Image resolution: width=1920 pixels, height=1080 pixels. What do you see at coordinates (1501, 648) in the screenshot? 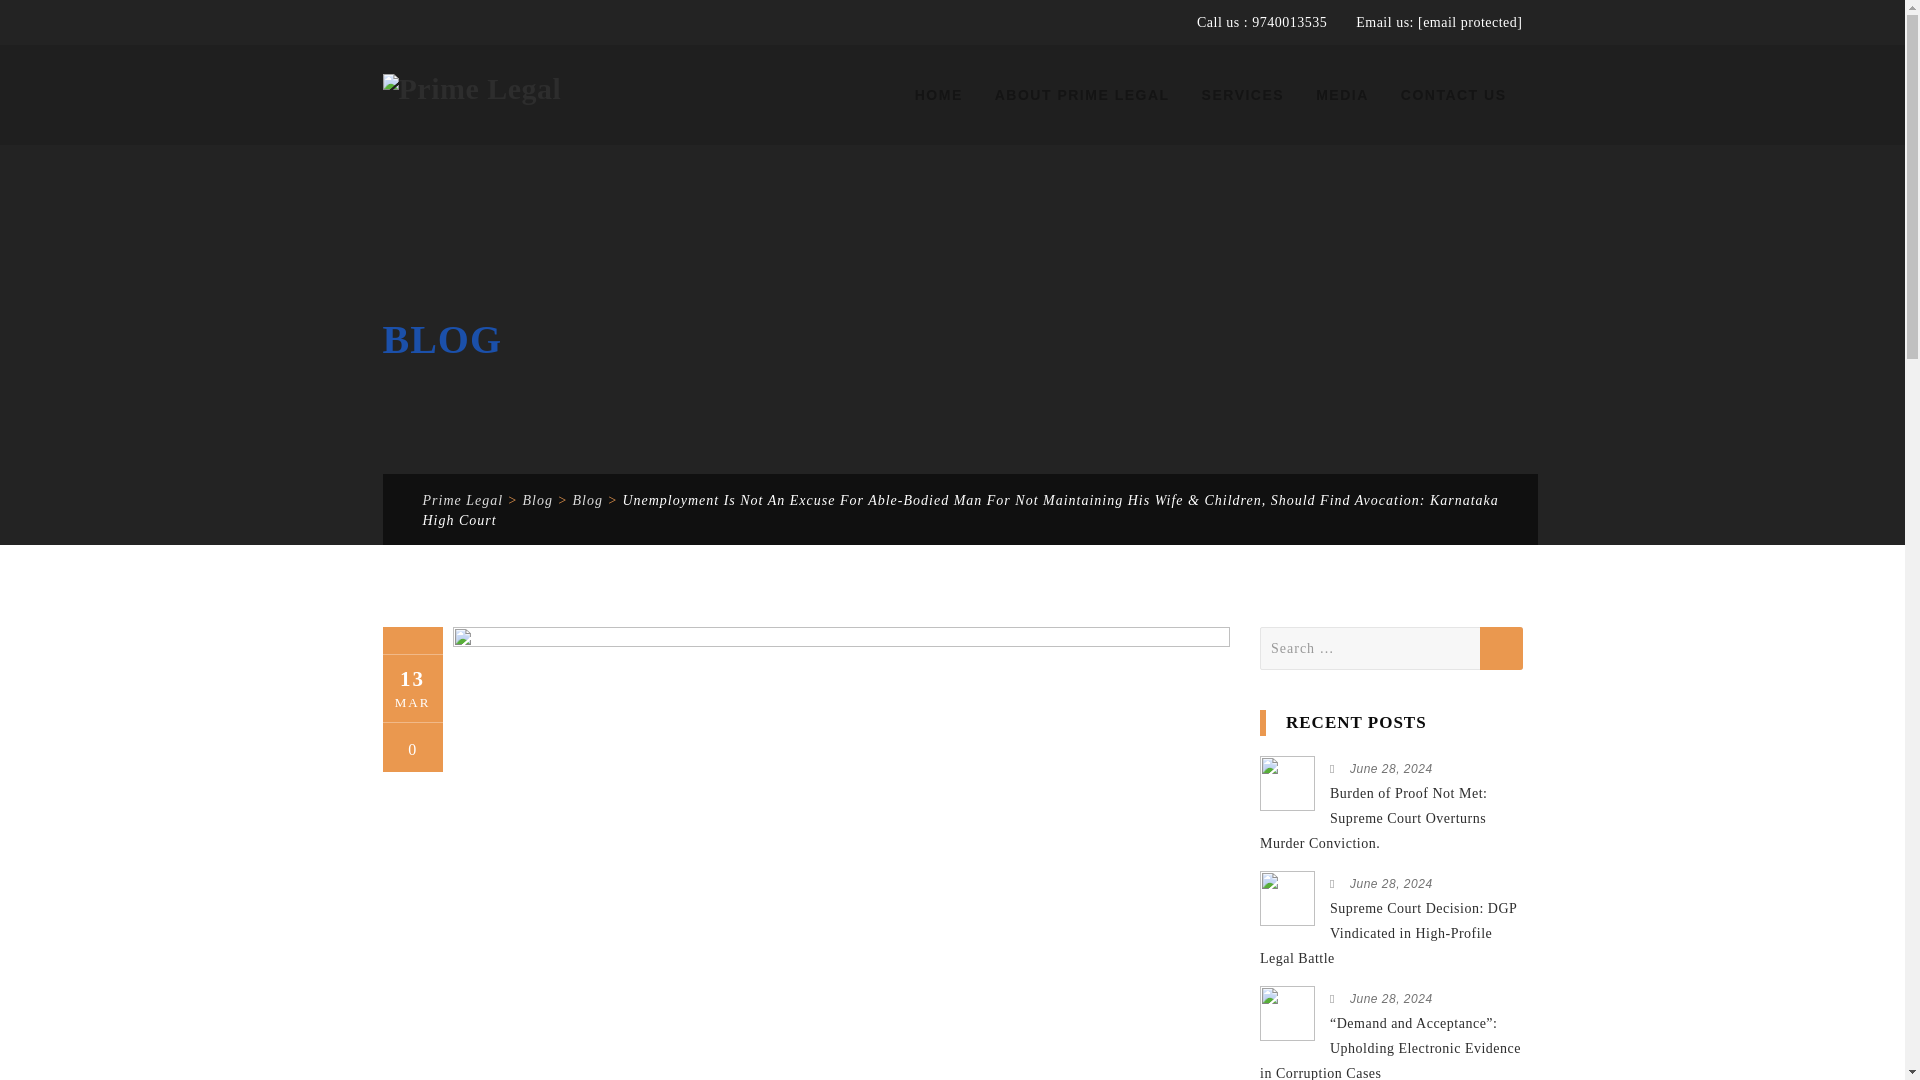
I see `Search` at bounding box center [1501, 648].